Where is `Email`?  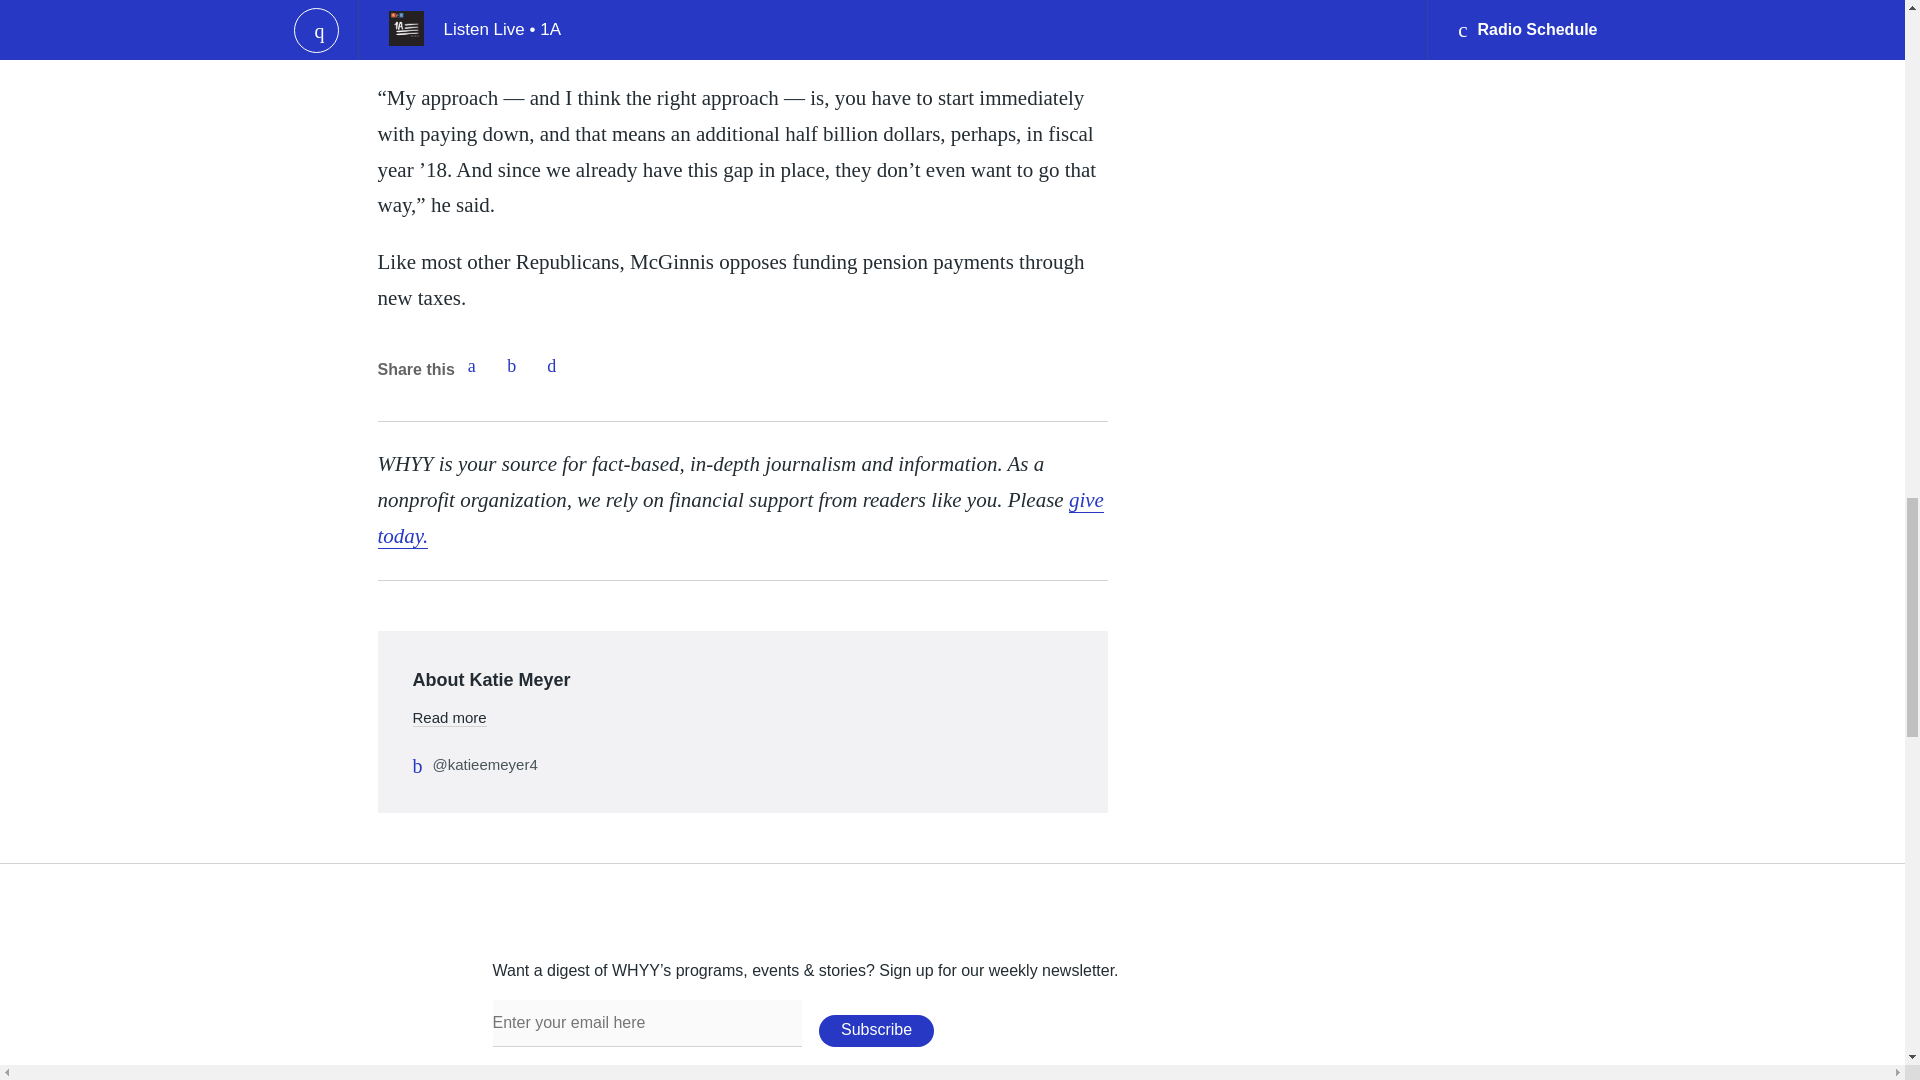
Email is located at coordinates (552, 365).